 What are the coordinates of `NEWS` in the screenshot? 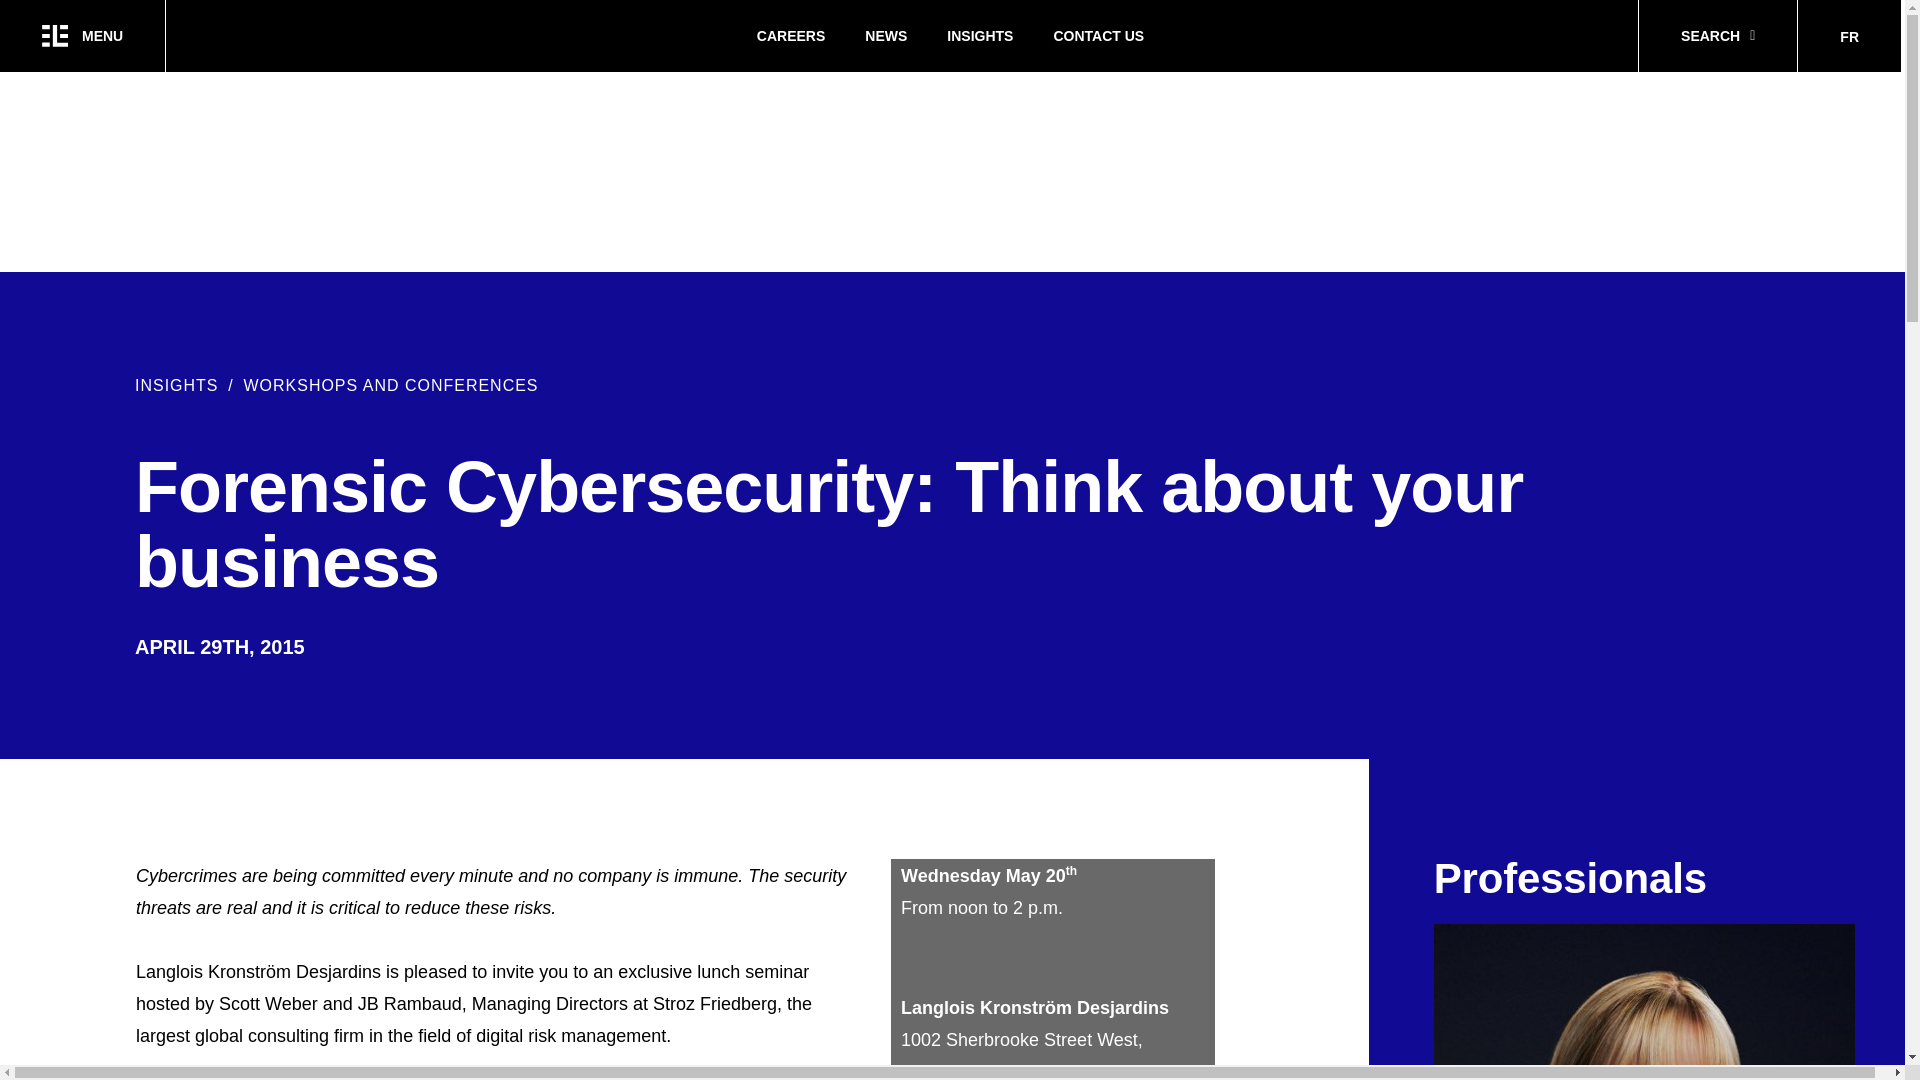 It's located at (886, 36).